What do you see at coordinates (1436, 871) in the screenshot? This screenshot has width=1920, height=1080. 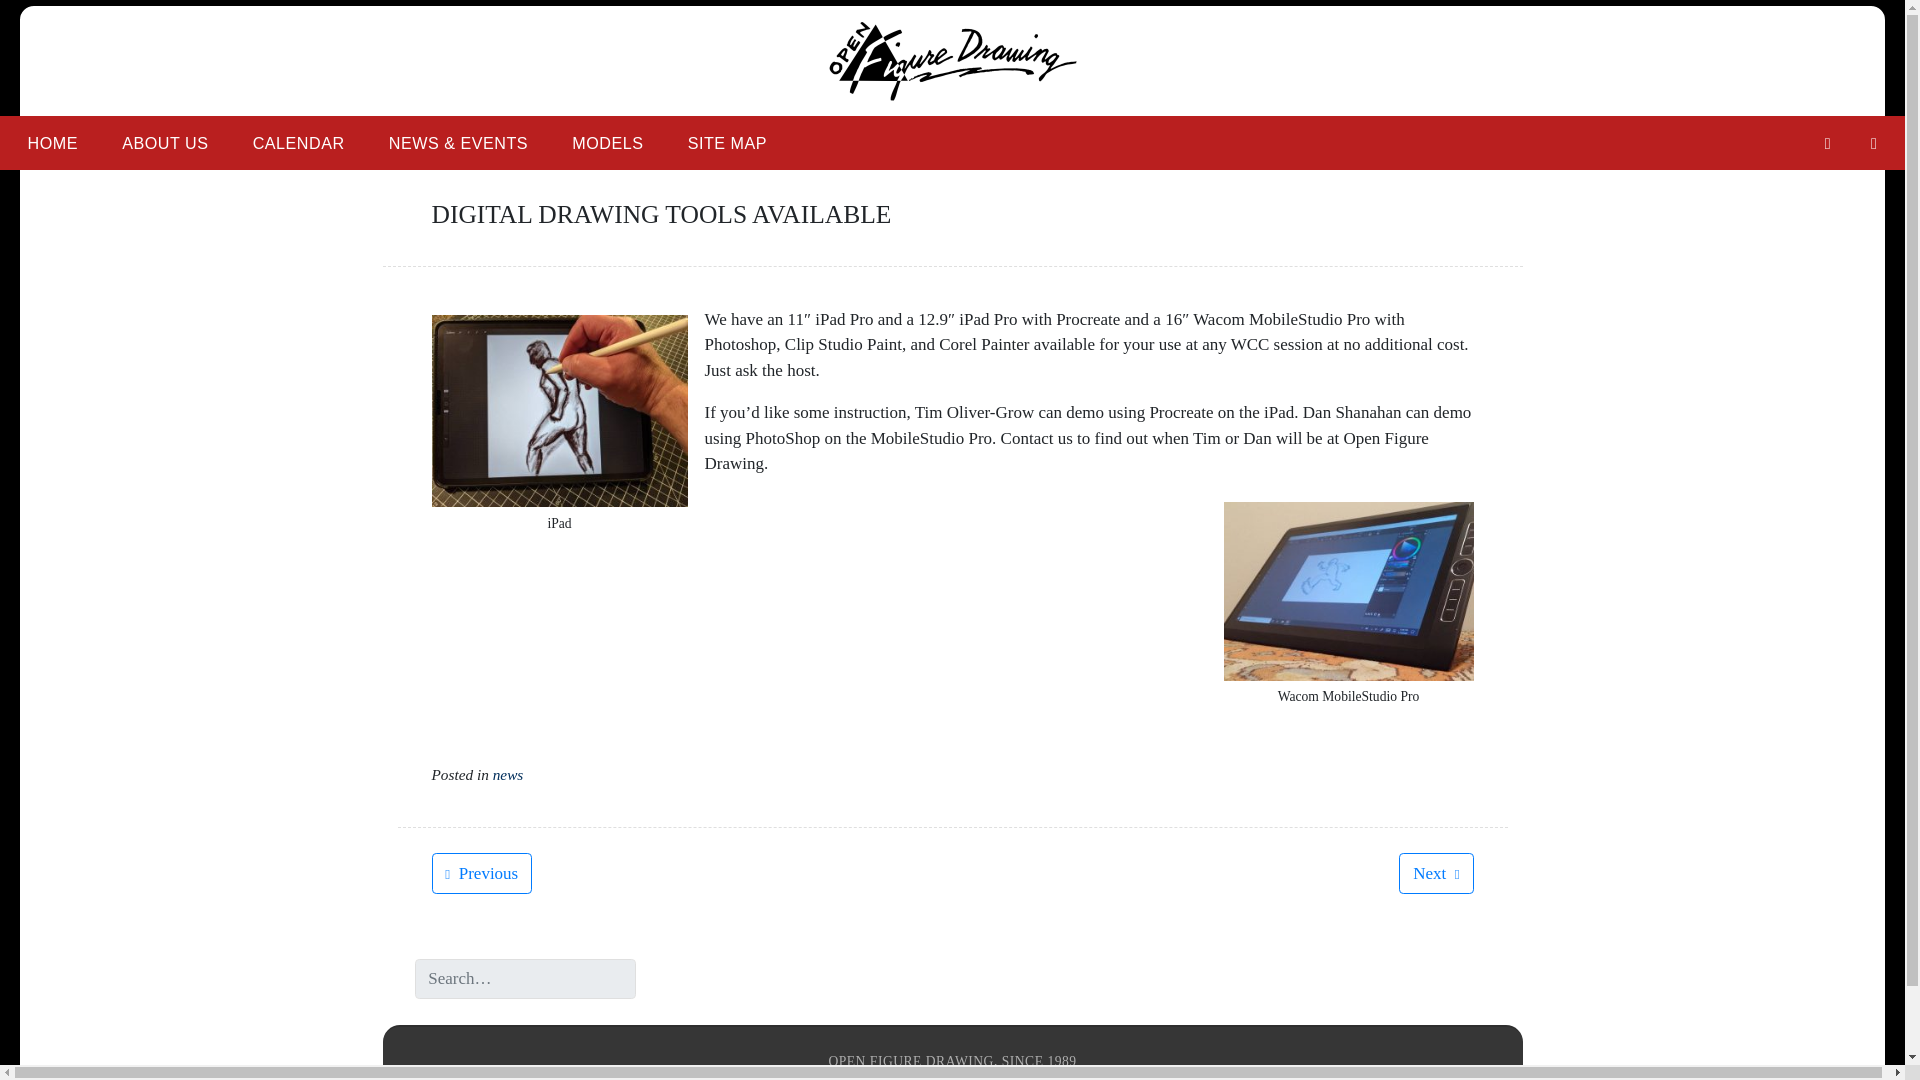 I see `Next` at bounding box center [1436, 871].